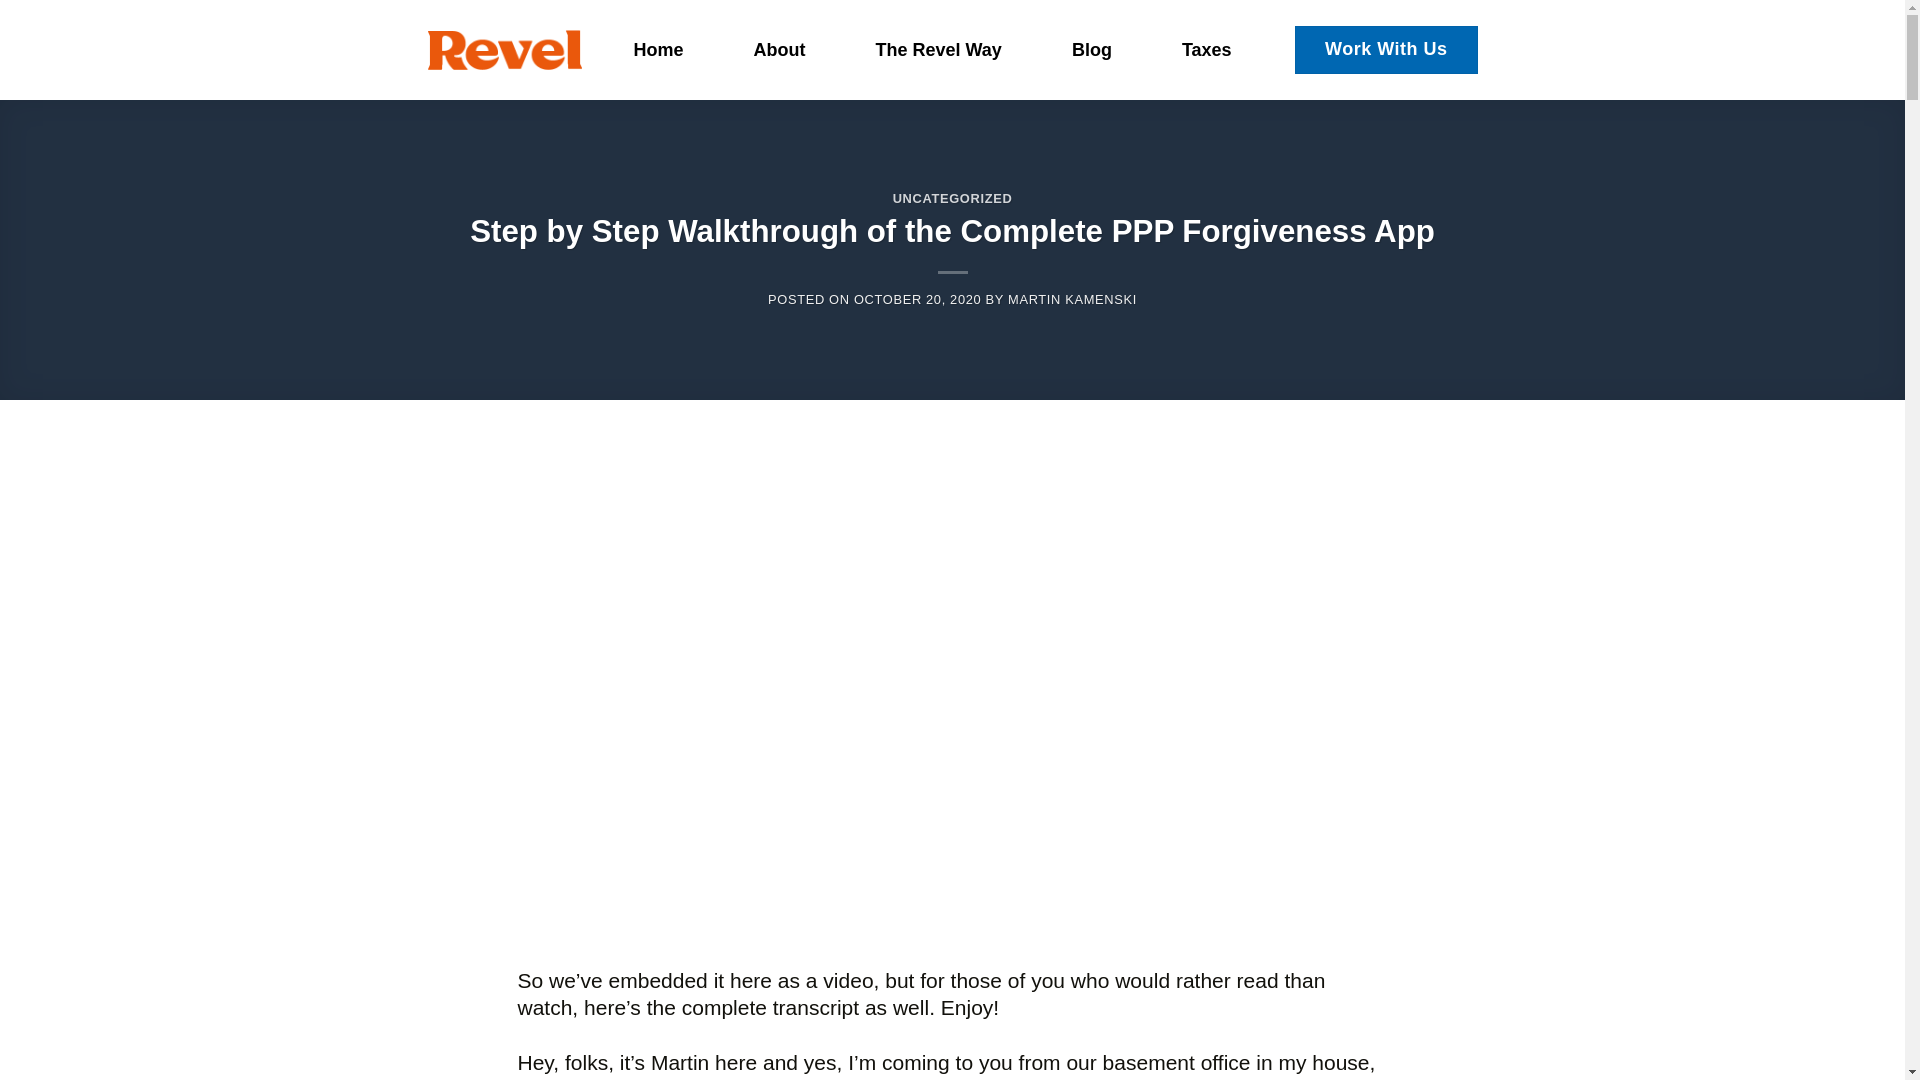 The height and width of the screenshot is (1080, 1920). What do you see at coordinates (504, 48) in the screenshot?
I see `Revel CPA` at bounding box center [504, 48].